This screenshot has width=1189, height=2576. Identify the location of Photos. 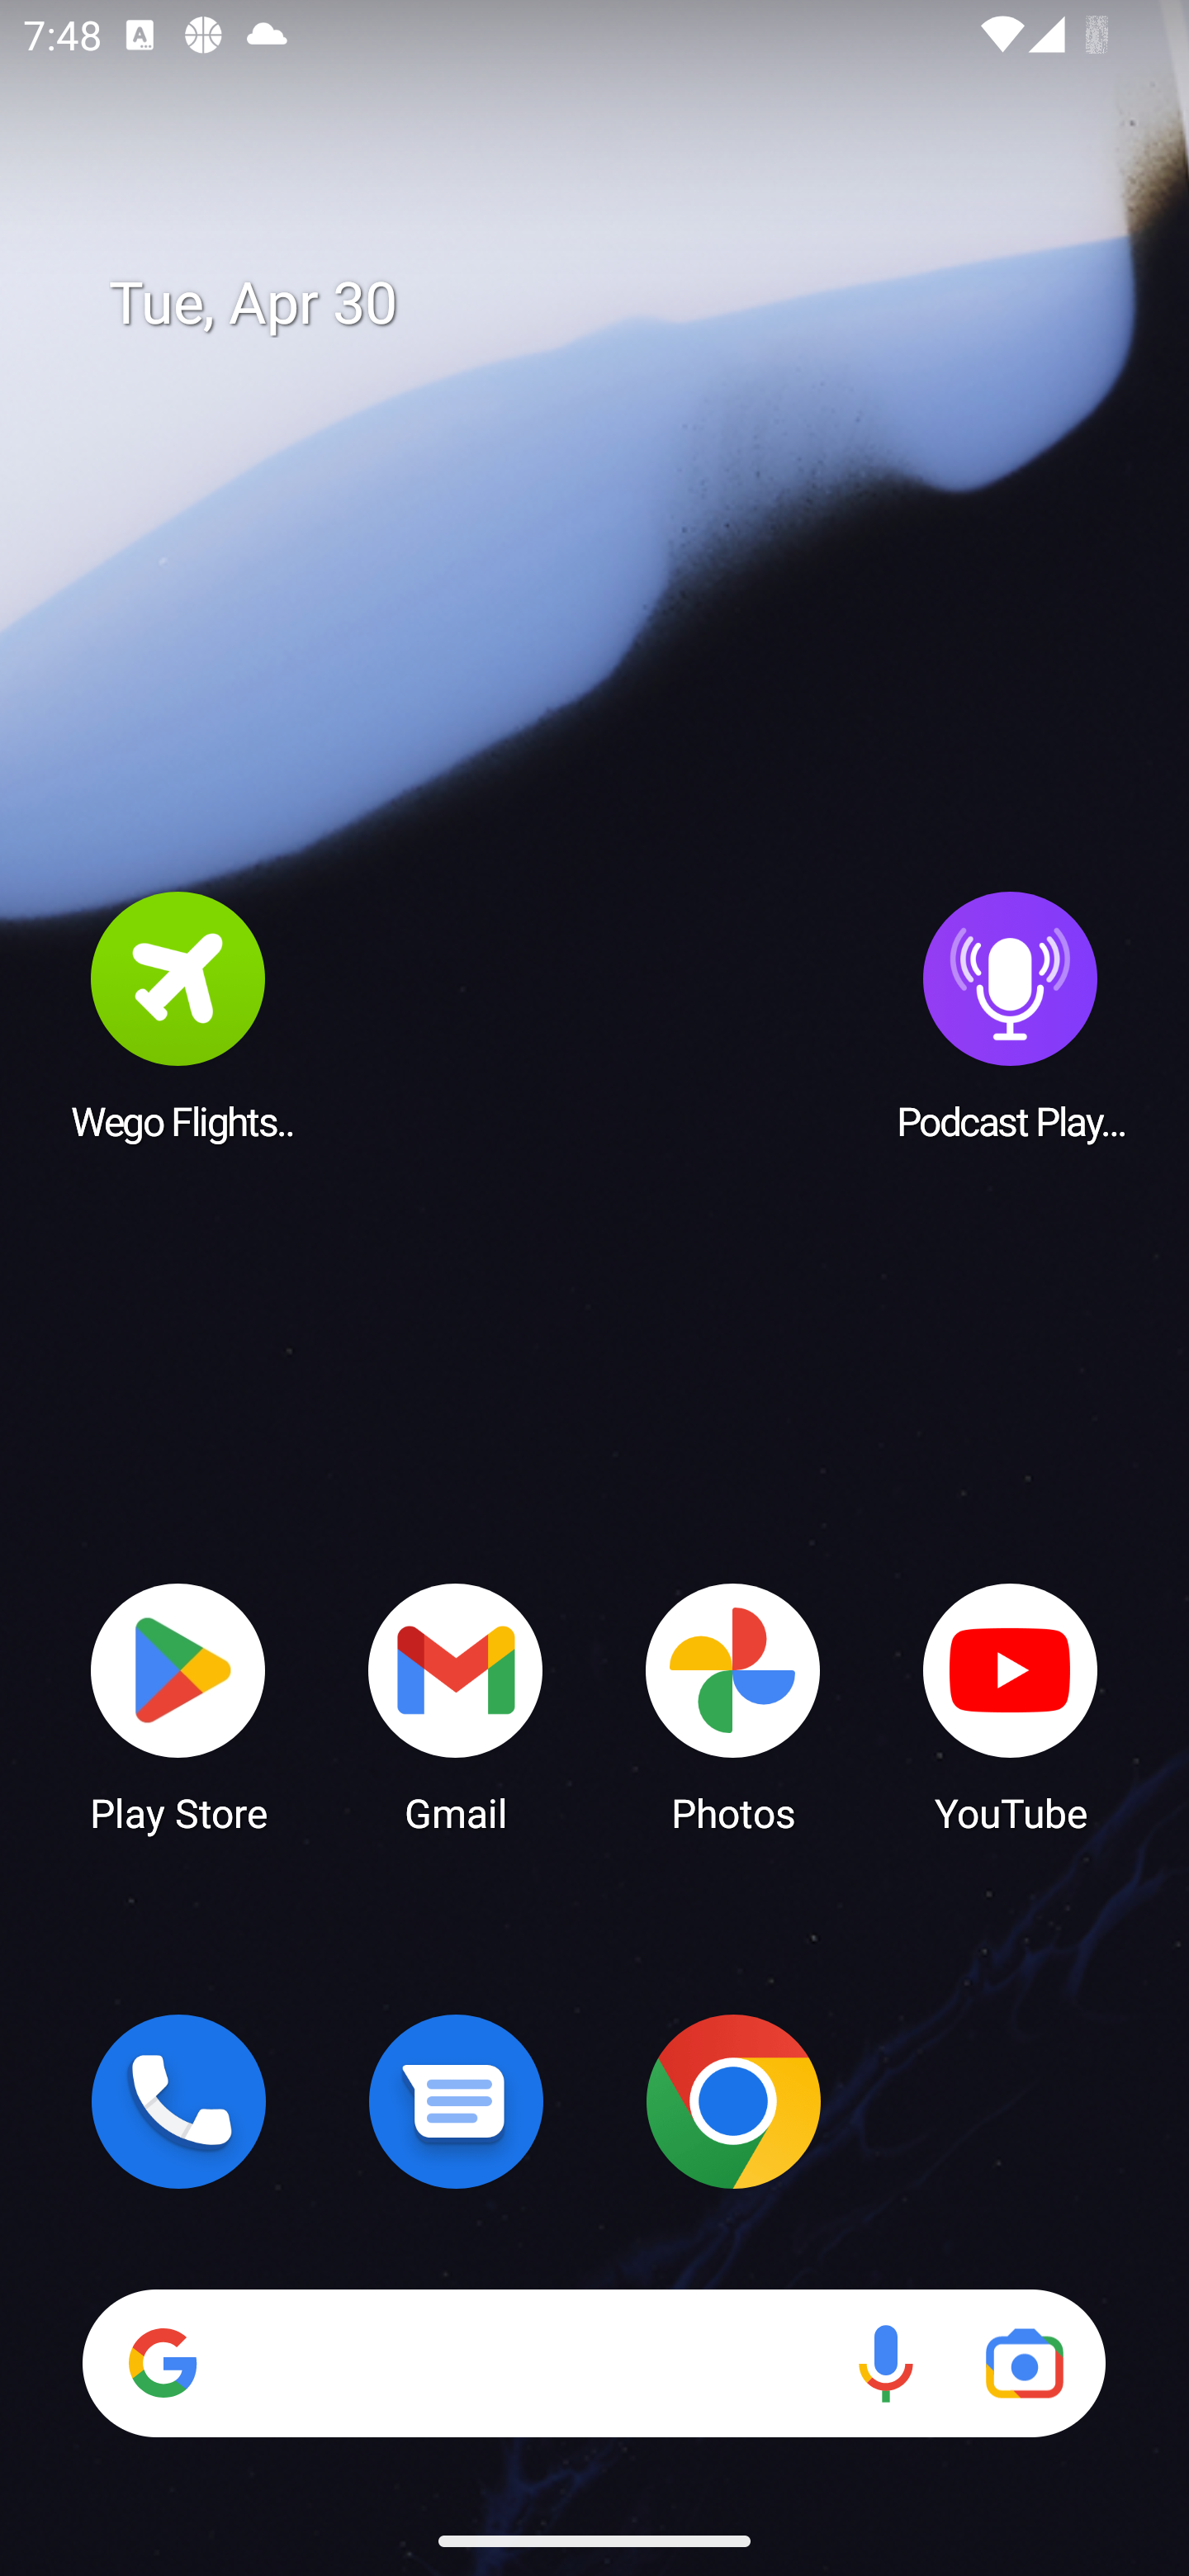
(733, 1706).